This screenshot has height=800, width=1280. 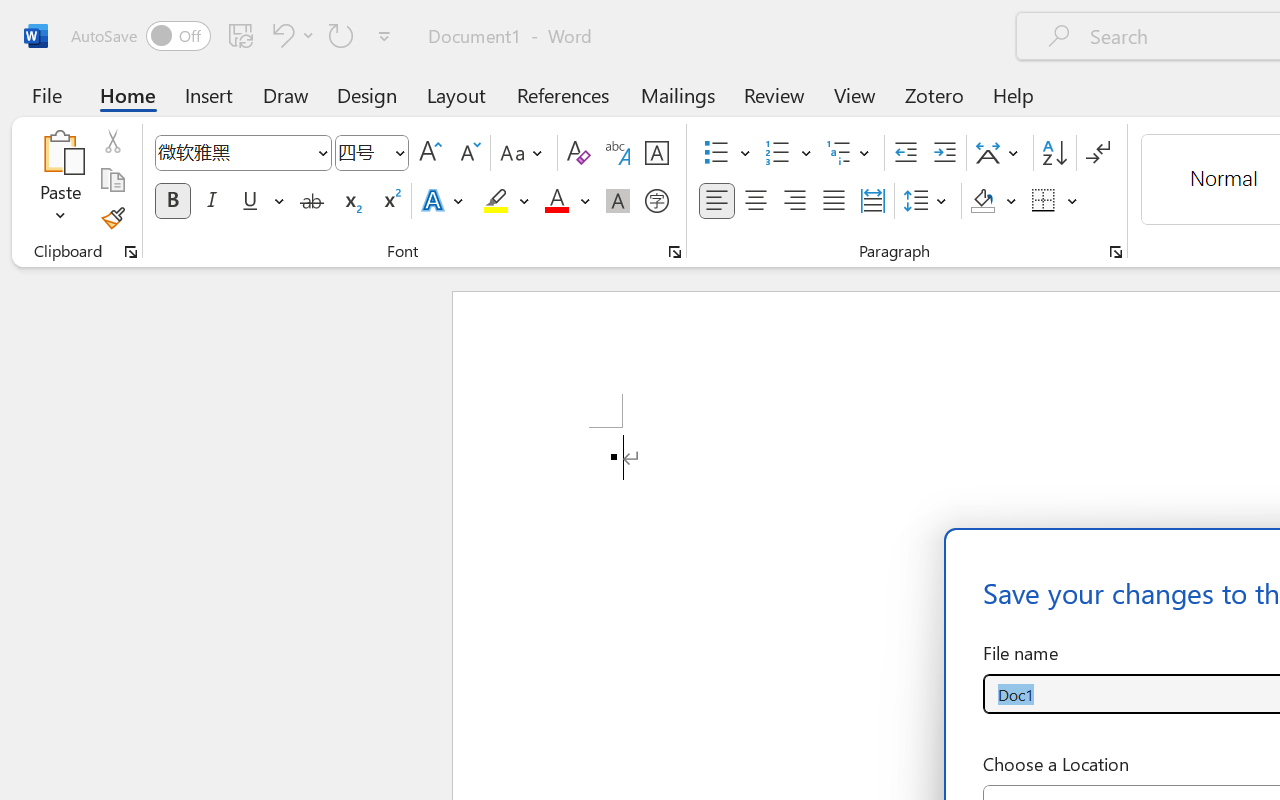 What do you see at coordinates (290, 35) in the screenshot?
I see `Undo <ApplyStyleToDoc>b__0` at bounding box center [290, 35].